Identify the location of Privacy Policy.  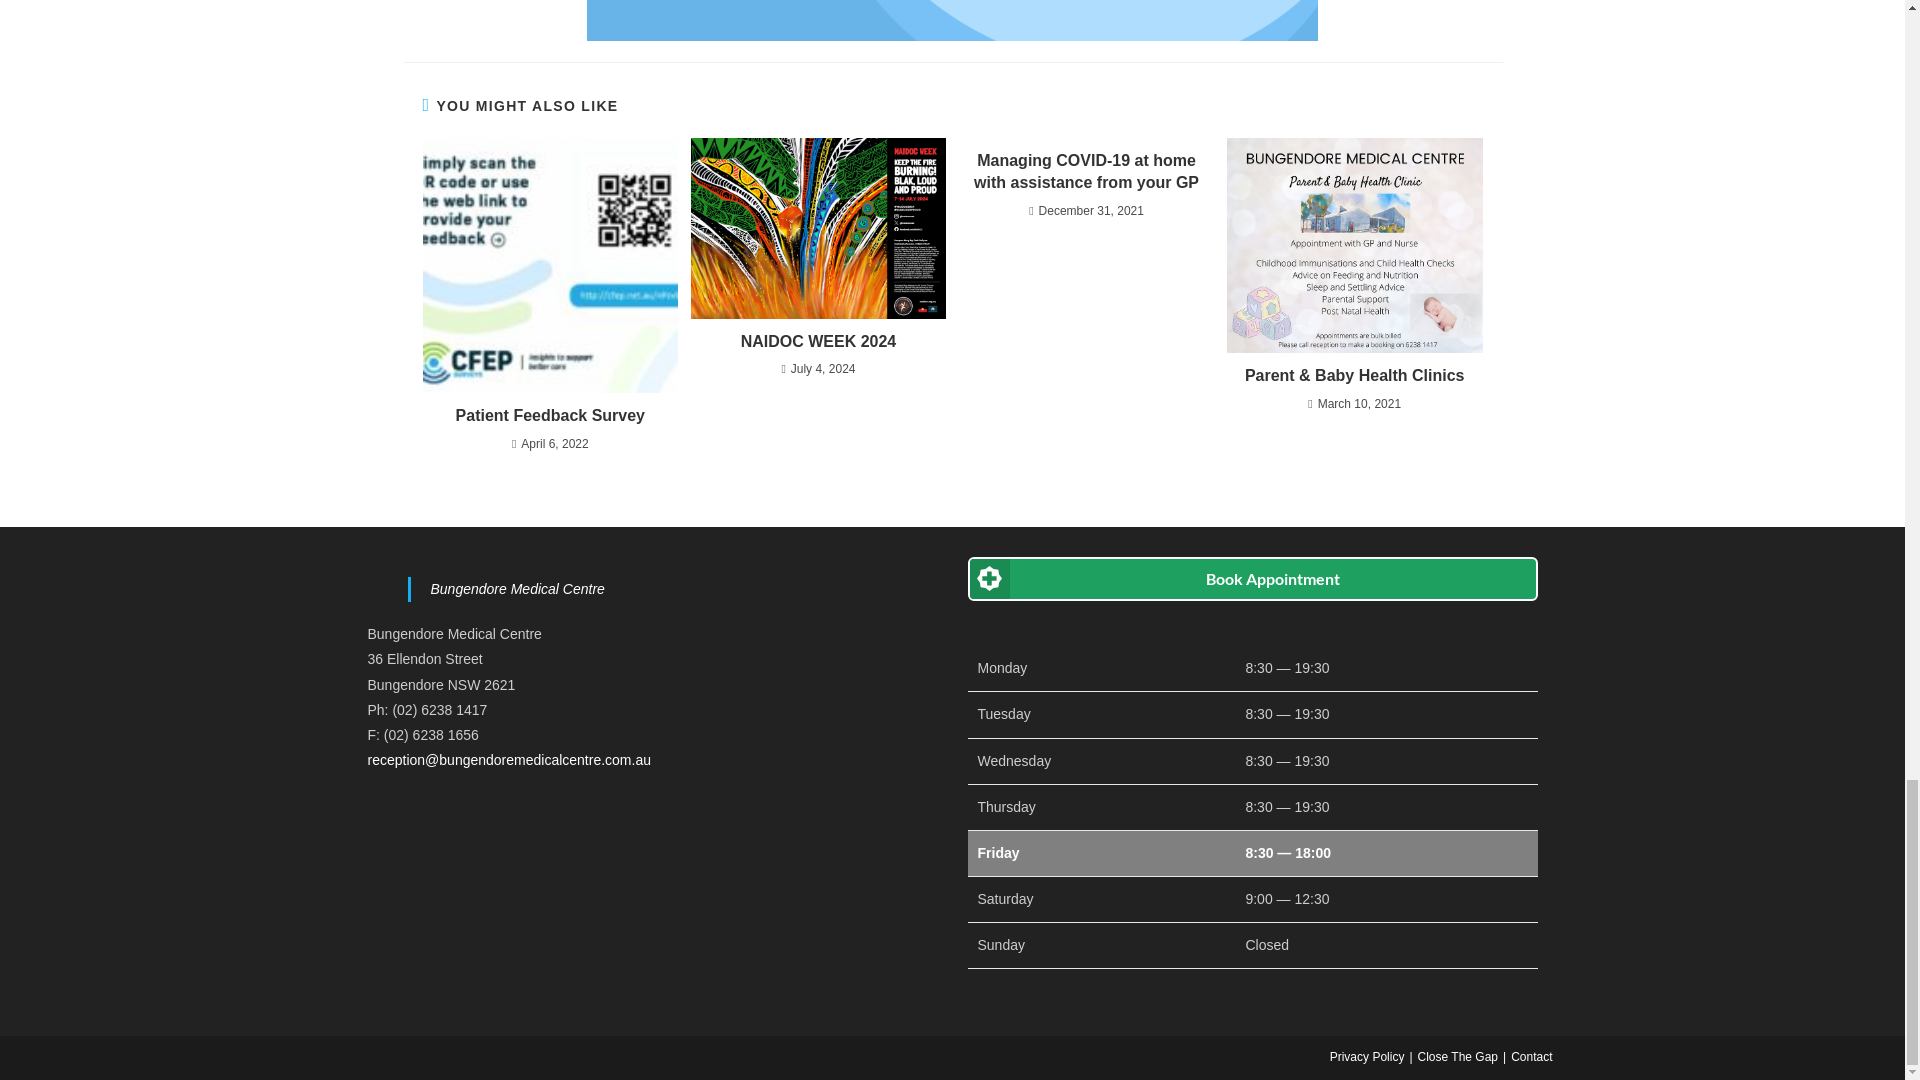
(1368, 1056).